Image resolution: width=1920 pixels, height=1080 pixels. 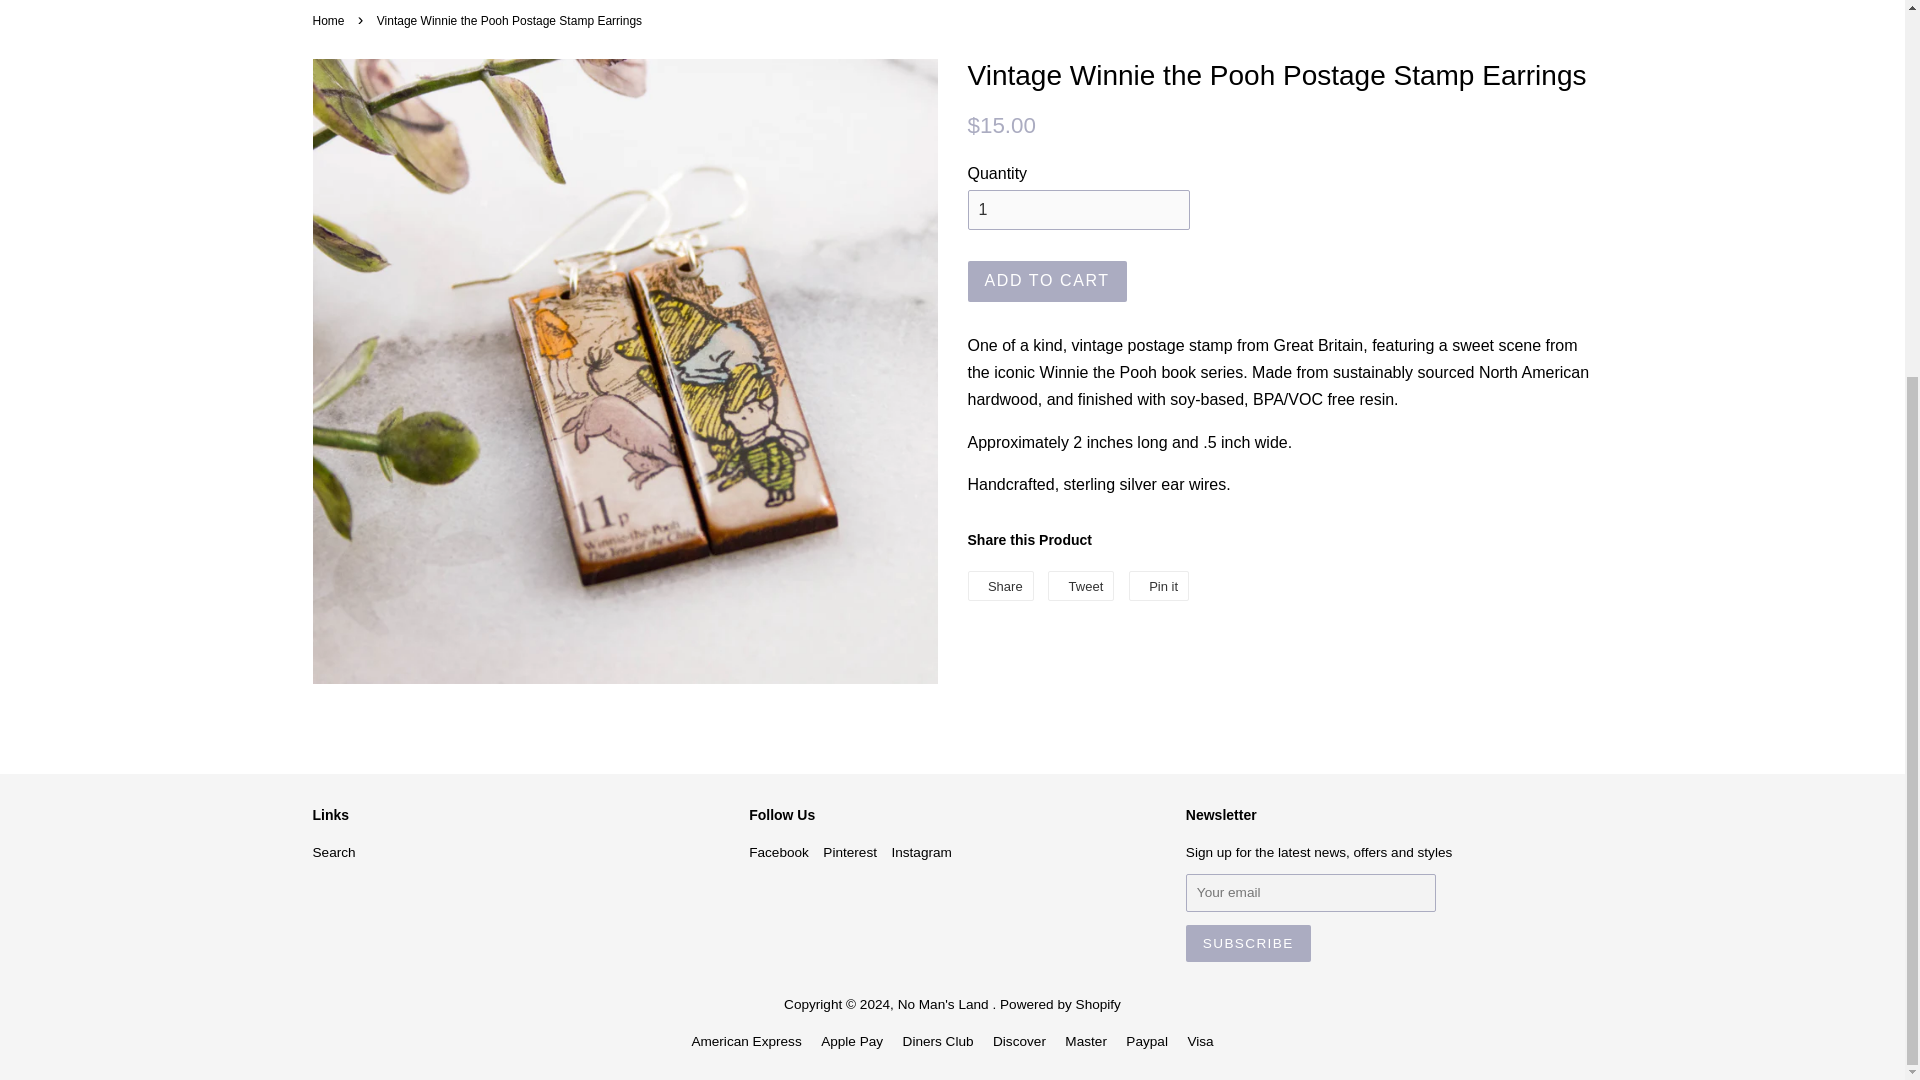 I want to click on Search, so click(x=920, y=852).